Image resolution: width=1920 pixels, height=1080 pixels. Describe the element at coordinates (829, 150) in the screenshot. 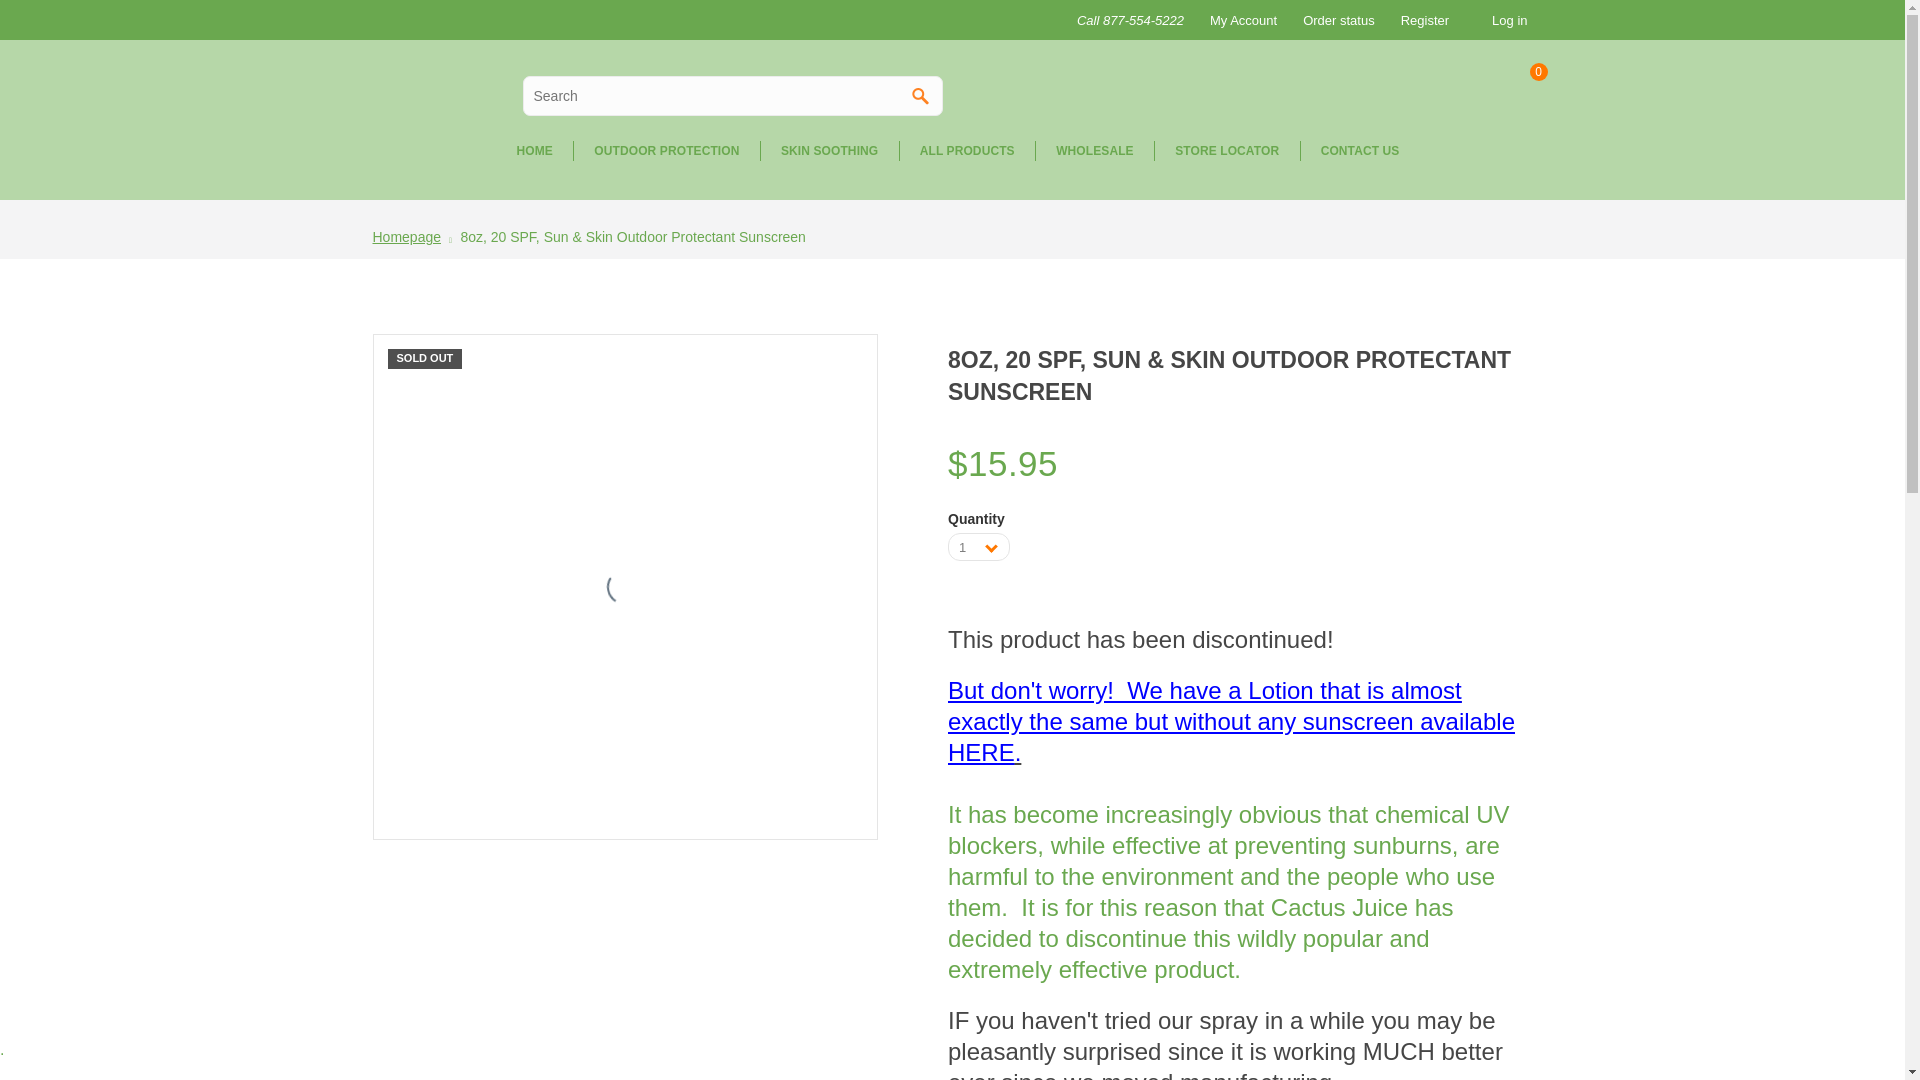

I see `SKIN SOOTHING` at that location.